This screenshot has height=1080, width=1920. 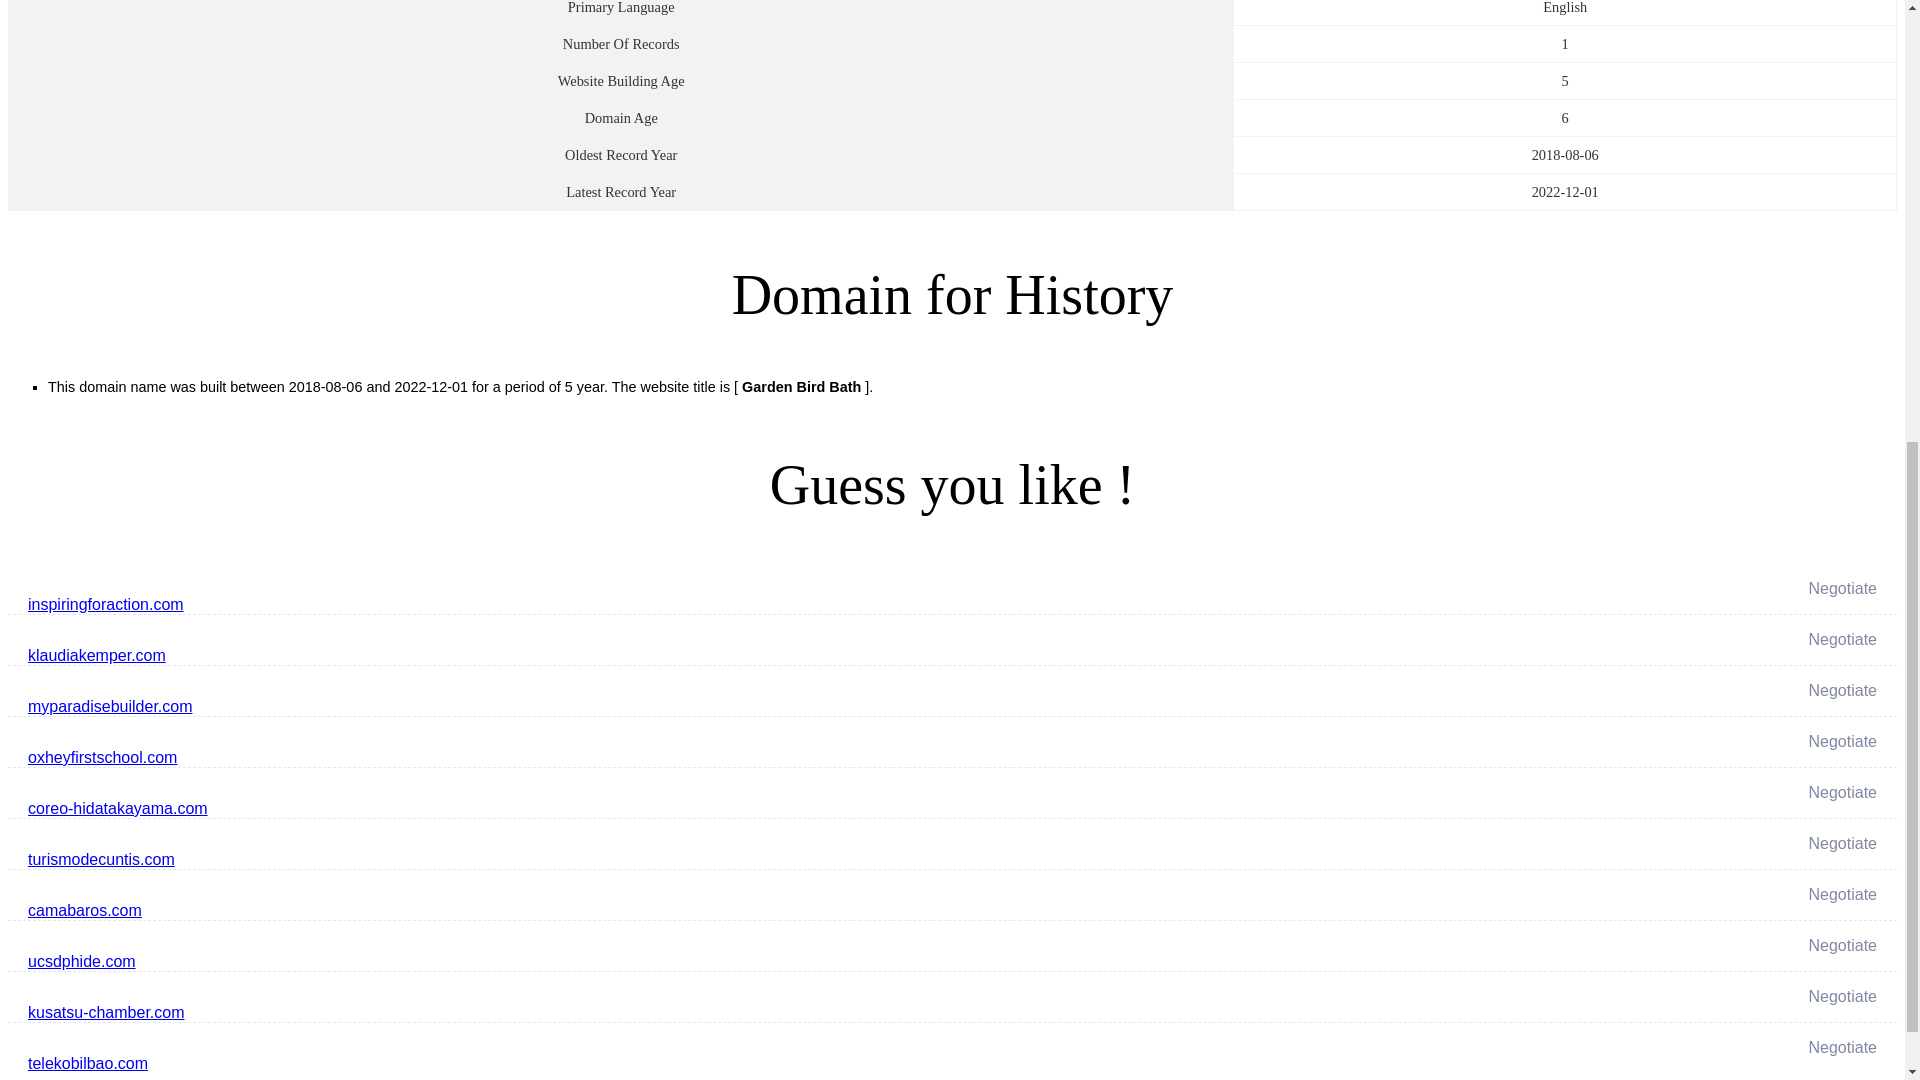 What do you see at coordinates (638, 962) in the screenshot?
I see `ucsdphide.com` at bounding box center [638, 962].